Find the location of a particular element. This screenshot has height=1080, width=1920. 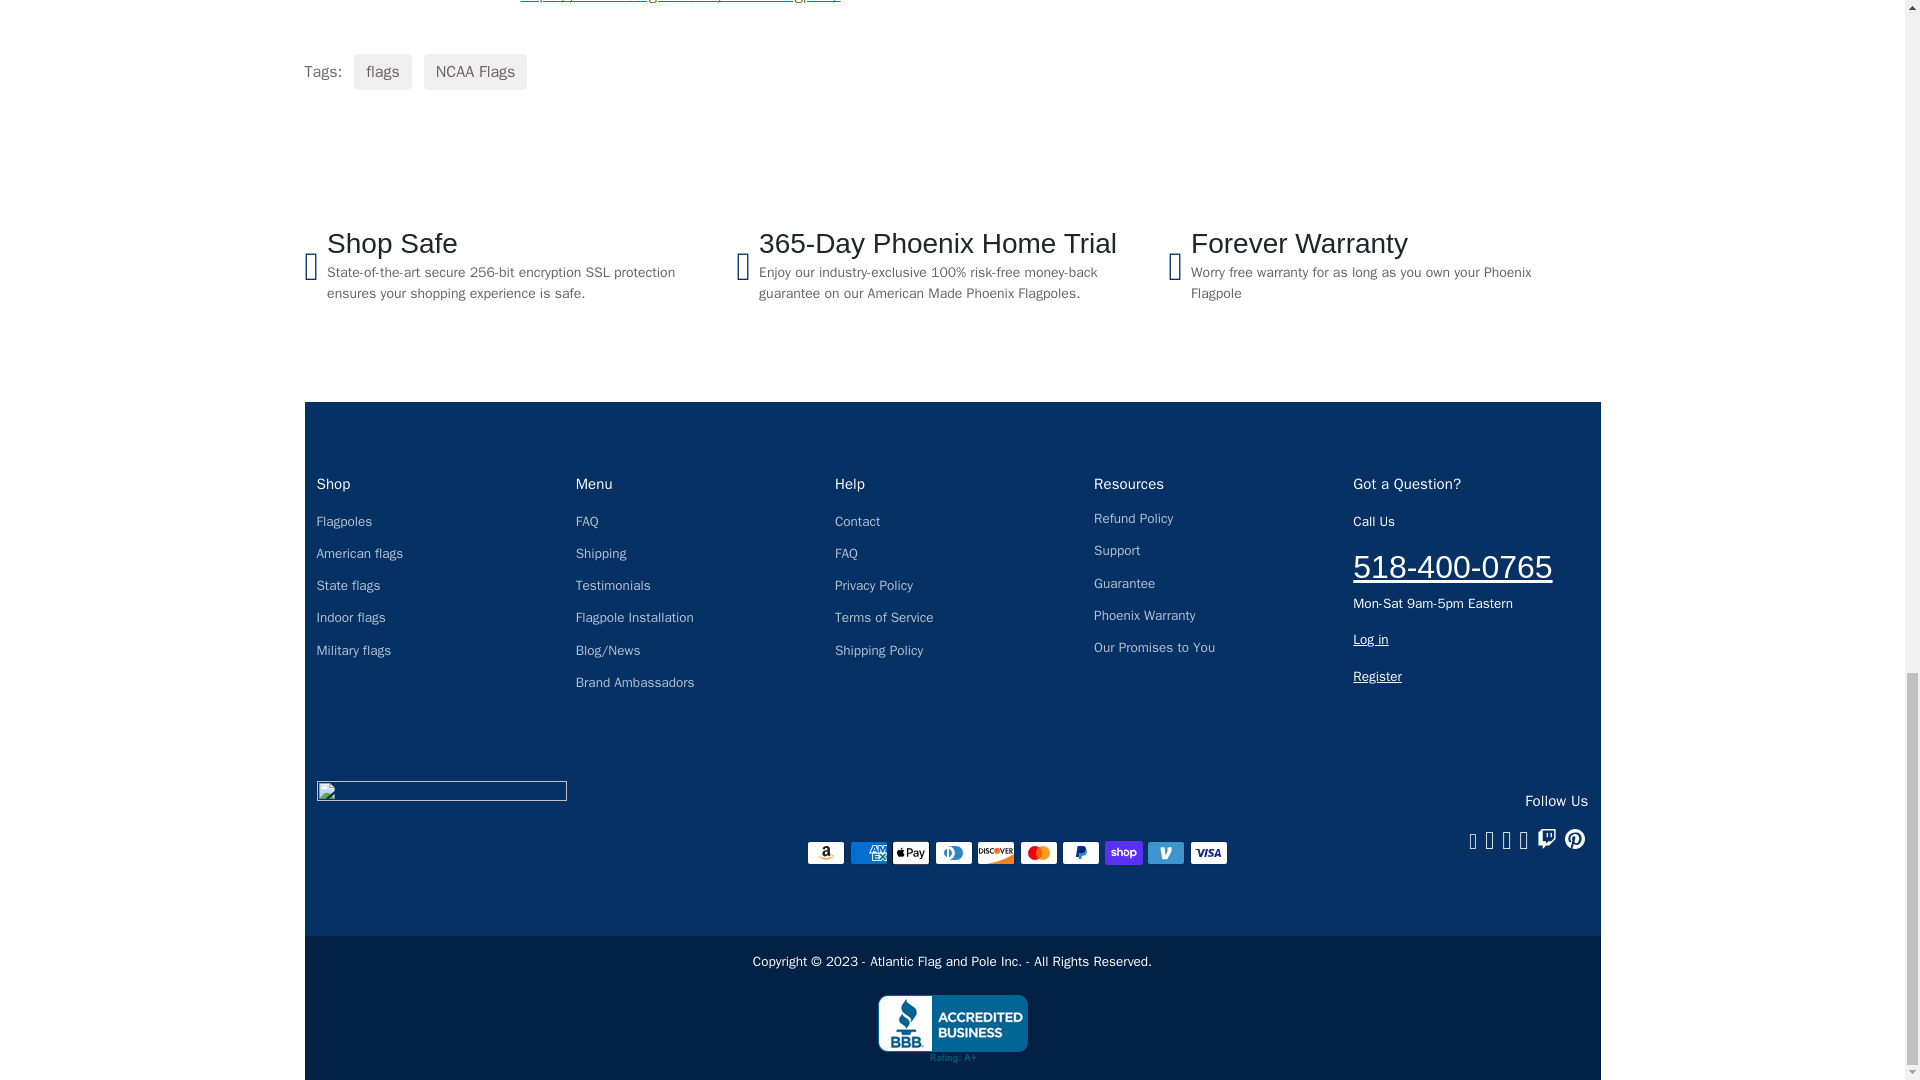

Discover is located at coordinates (996, 853).